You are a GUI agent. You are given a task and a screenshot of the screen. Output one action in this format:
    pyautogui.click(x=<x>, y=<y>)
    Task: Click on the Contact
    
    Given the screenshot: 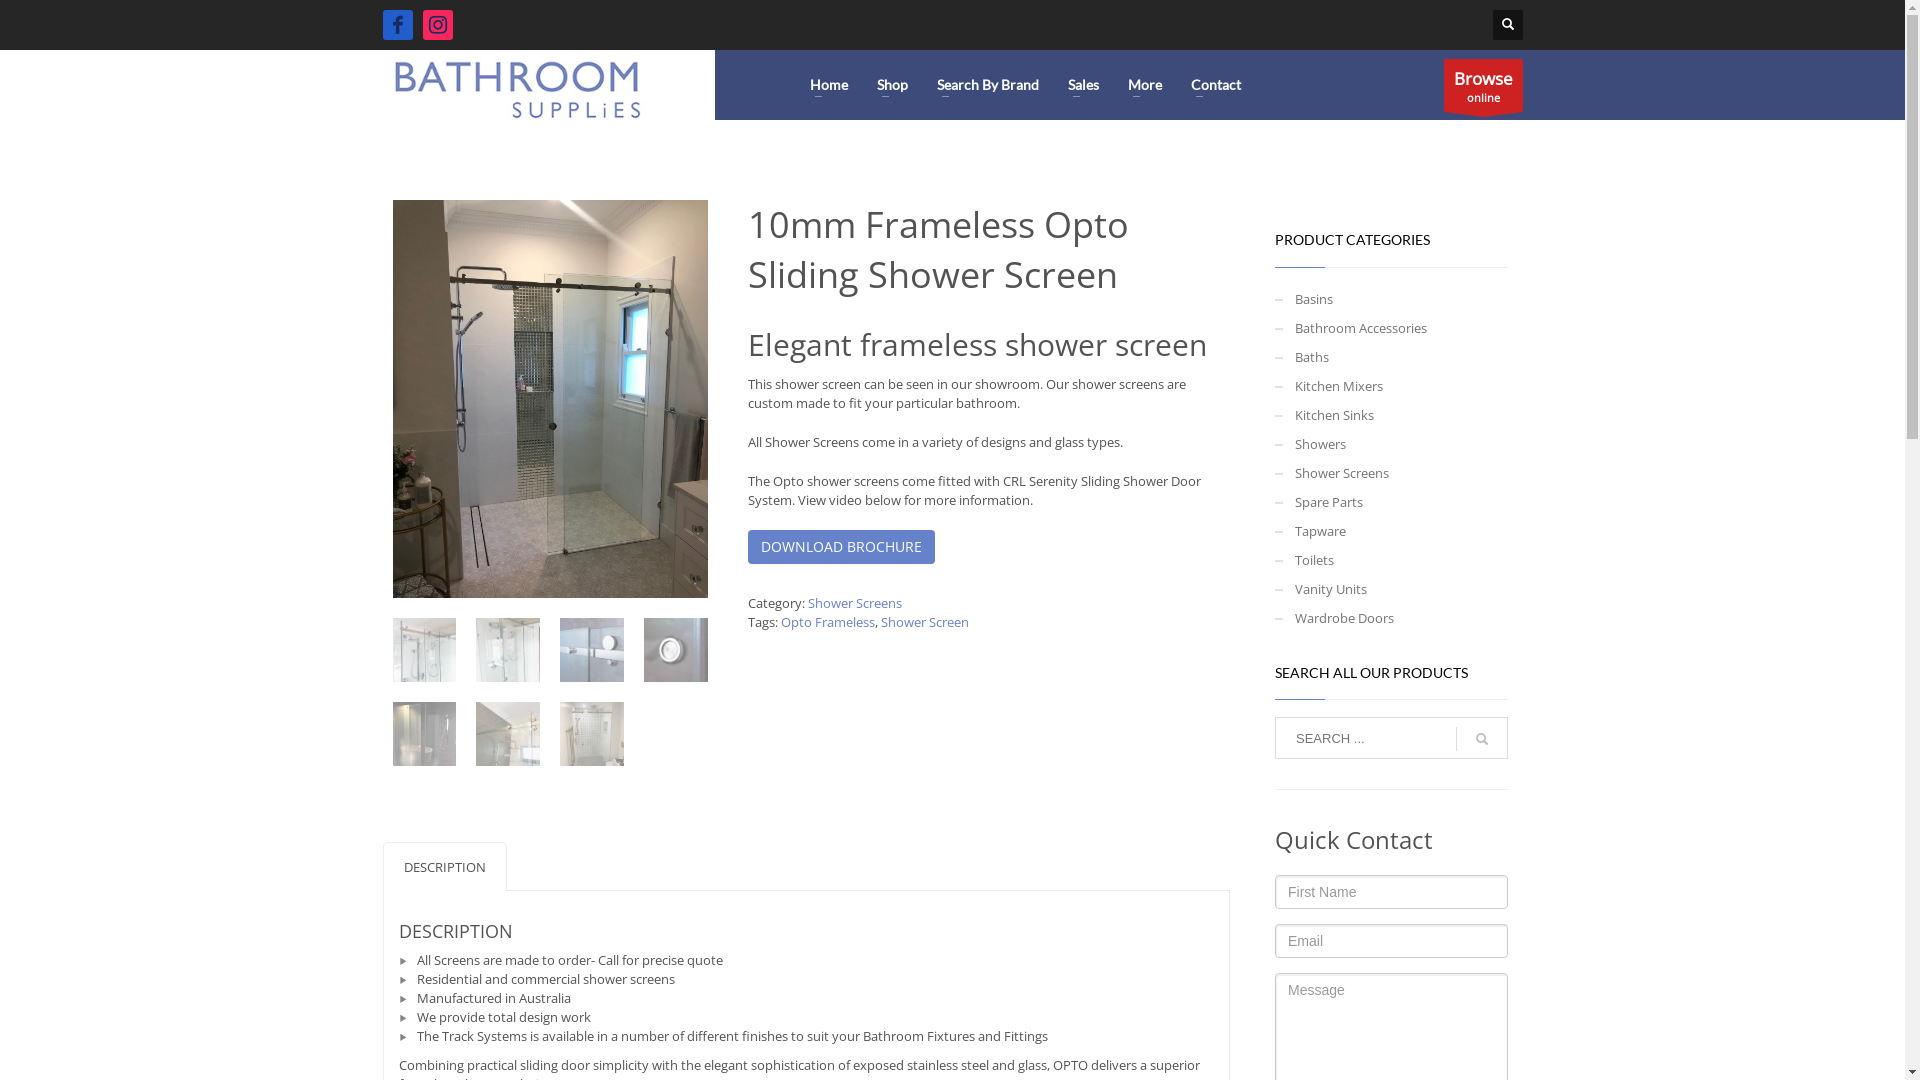 What is the action you would take?
    pyautogui.click(x=1216, y=85)
    